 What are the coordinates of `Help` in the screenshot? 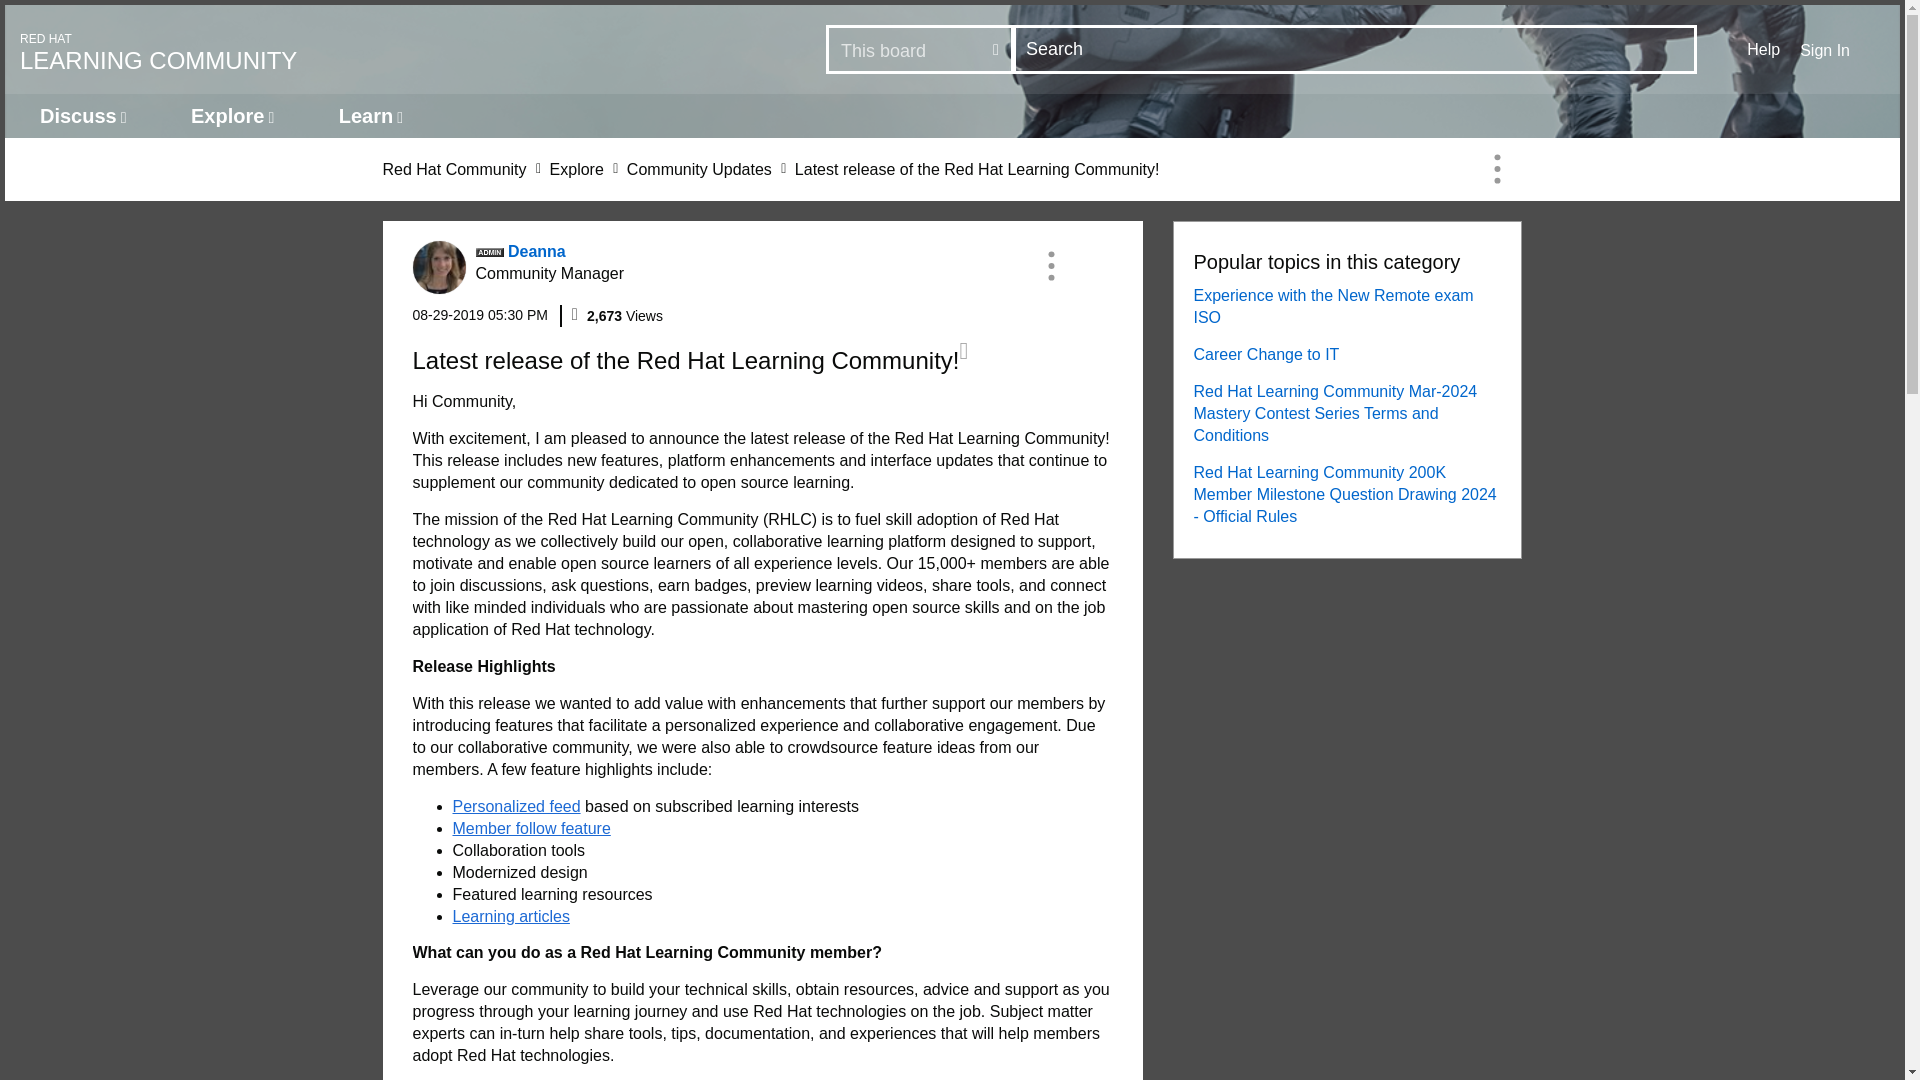 It's located at (1763, 49).